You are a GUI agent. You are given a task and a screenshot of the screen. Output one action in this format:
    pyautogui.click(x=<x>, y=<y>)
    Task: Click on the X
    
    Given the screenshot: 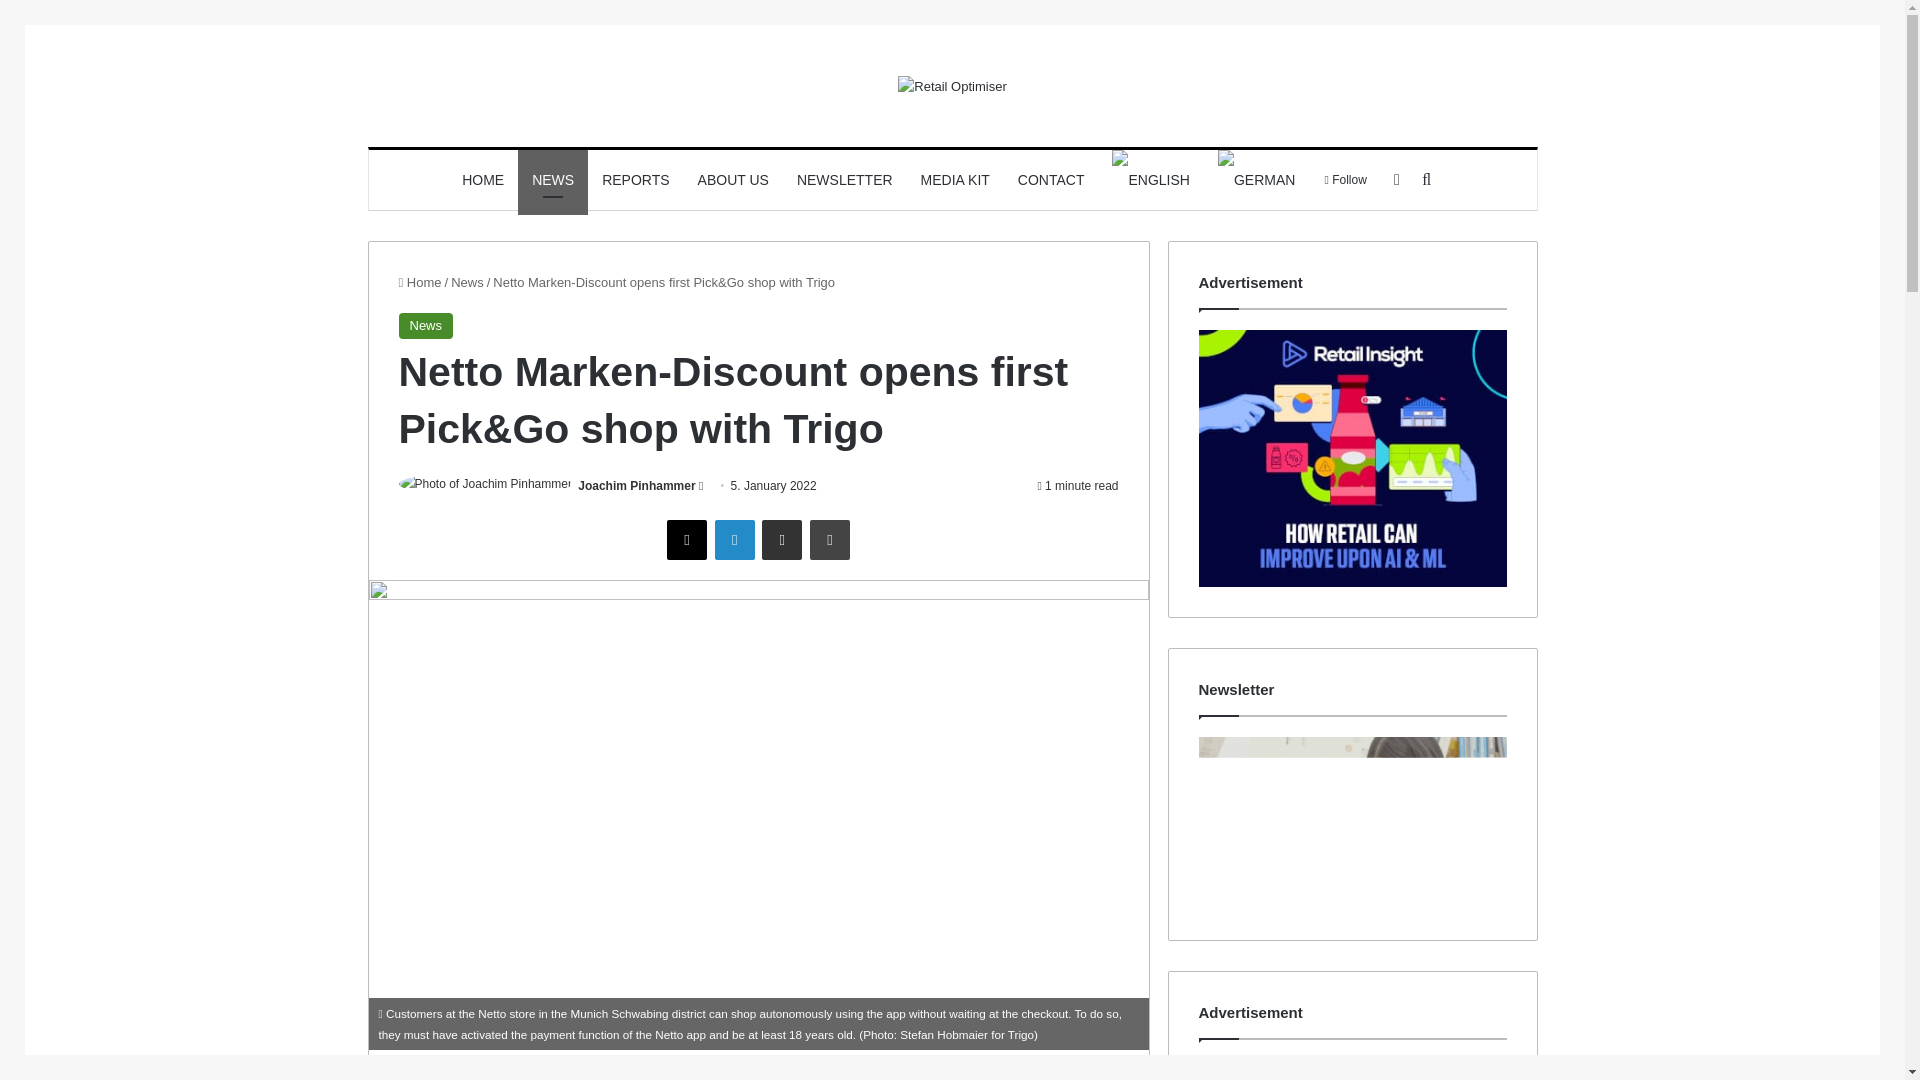 What is the action you would take?
    pyautogui.click(x=686, y=540)
    